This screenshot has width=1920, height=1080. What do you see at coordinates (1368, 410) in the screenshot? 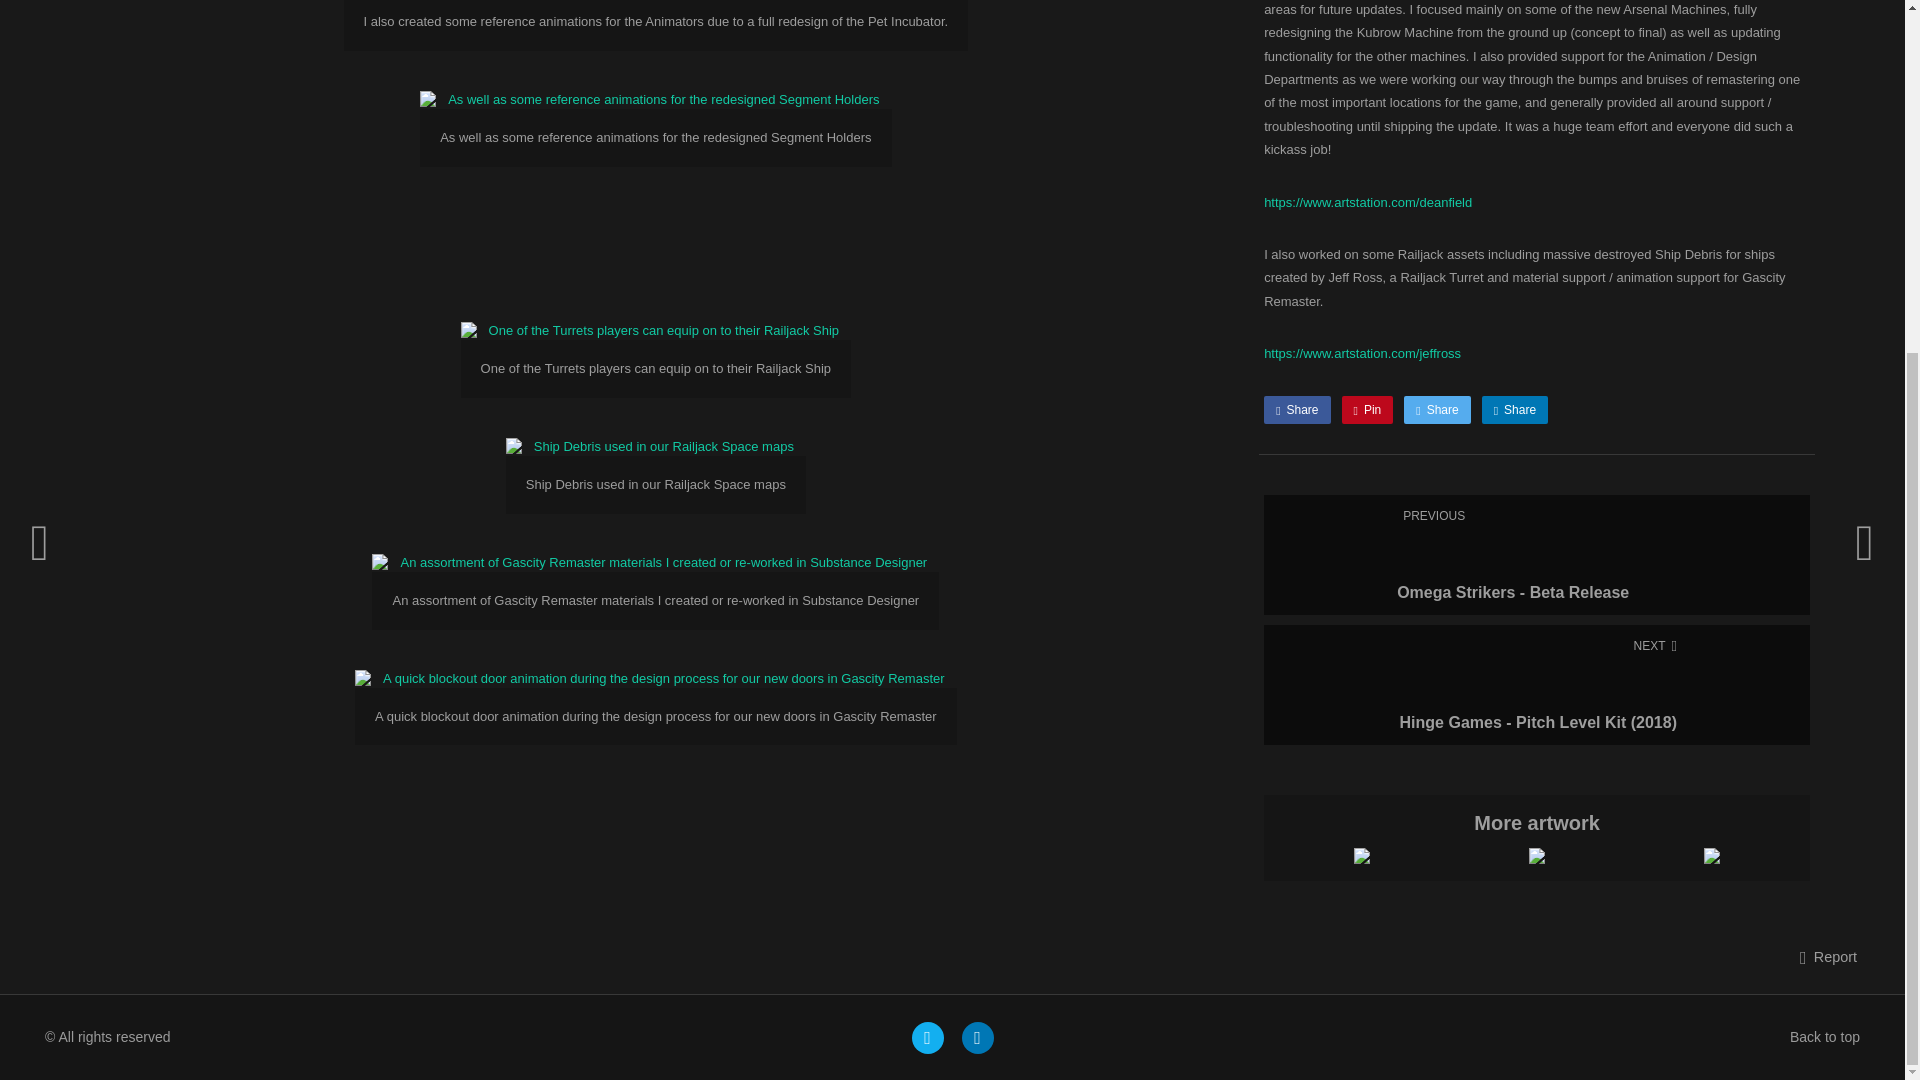
I see `Back to top` at bounding box center [1368, 410].